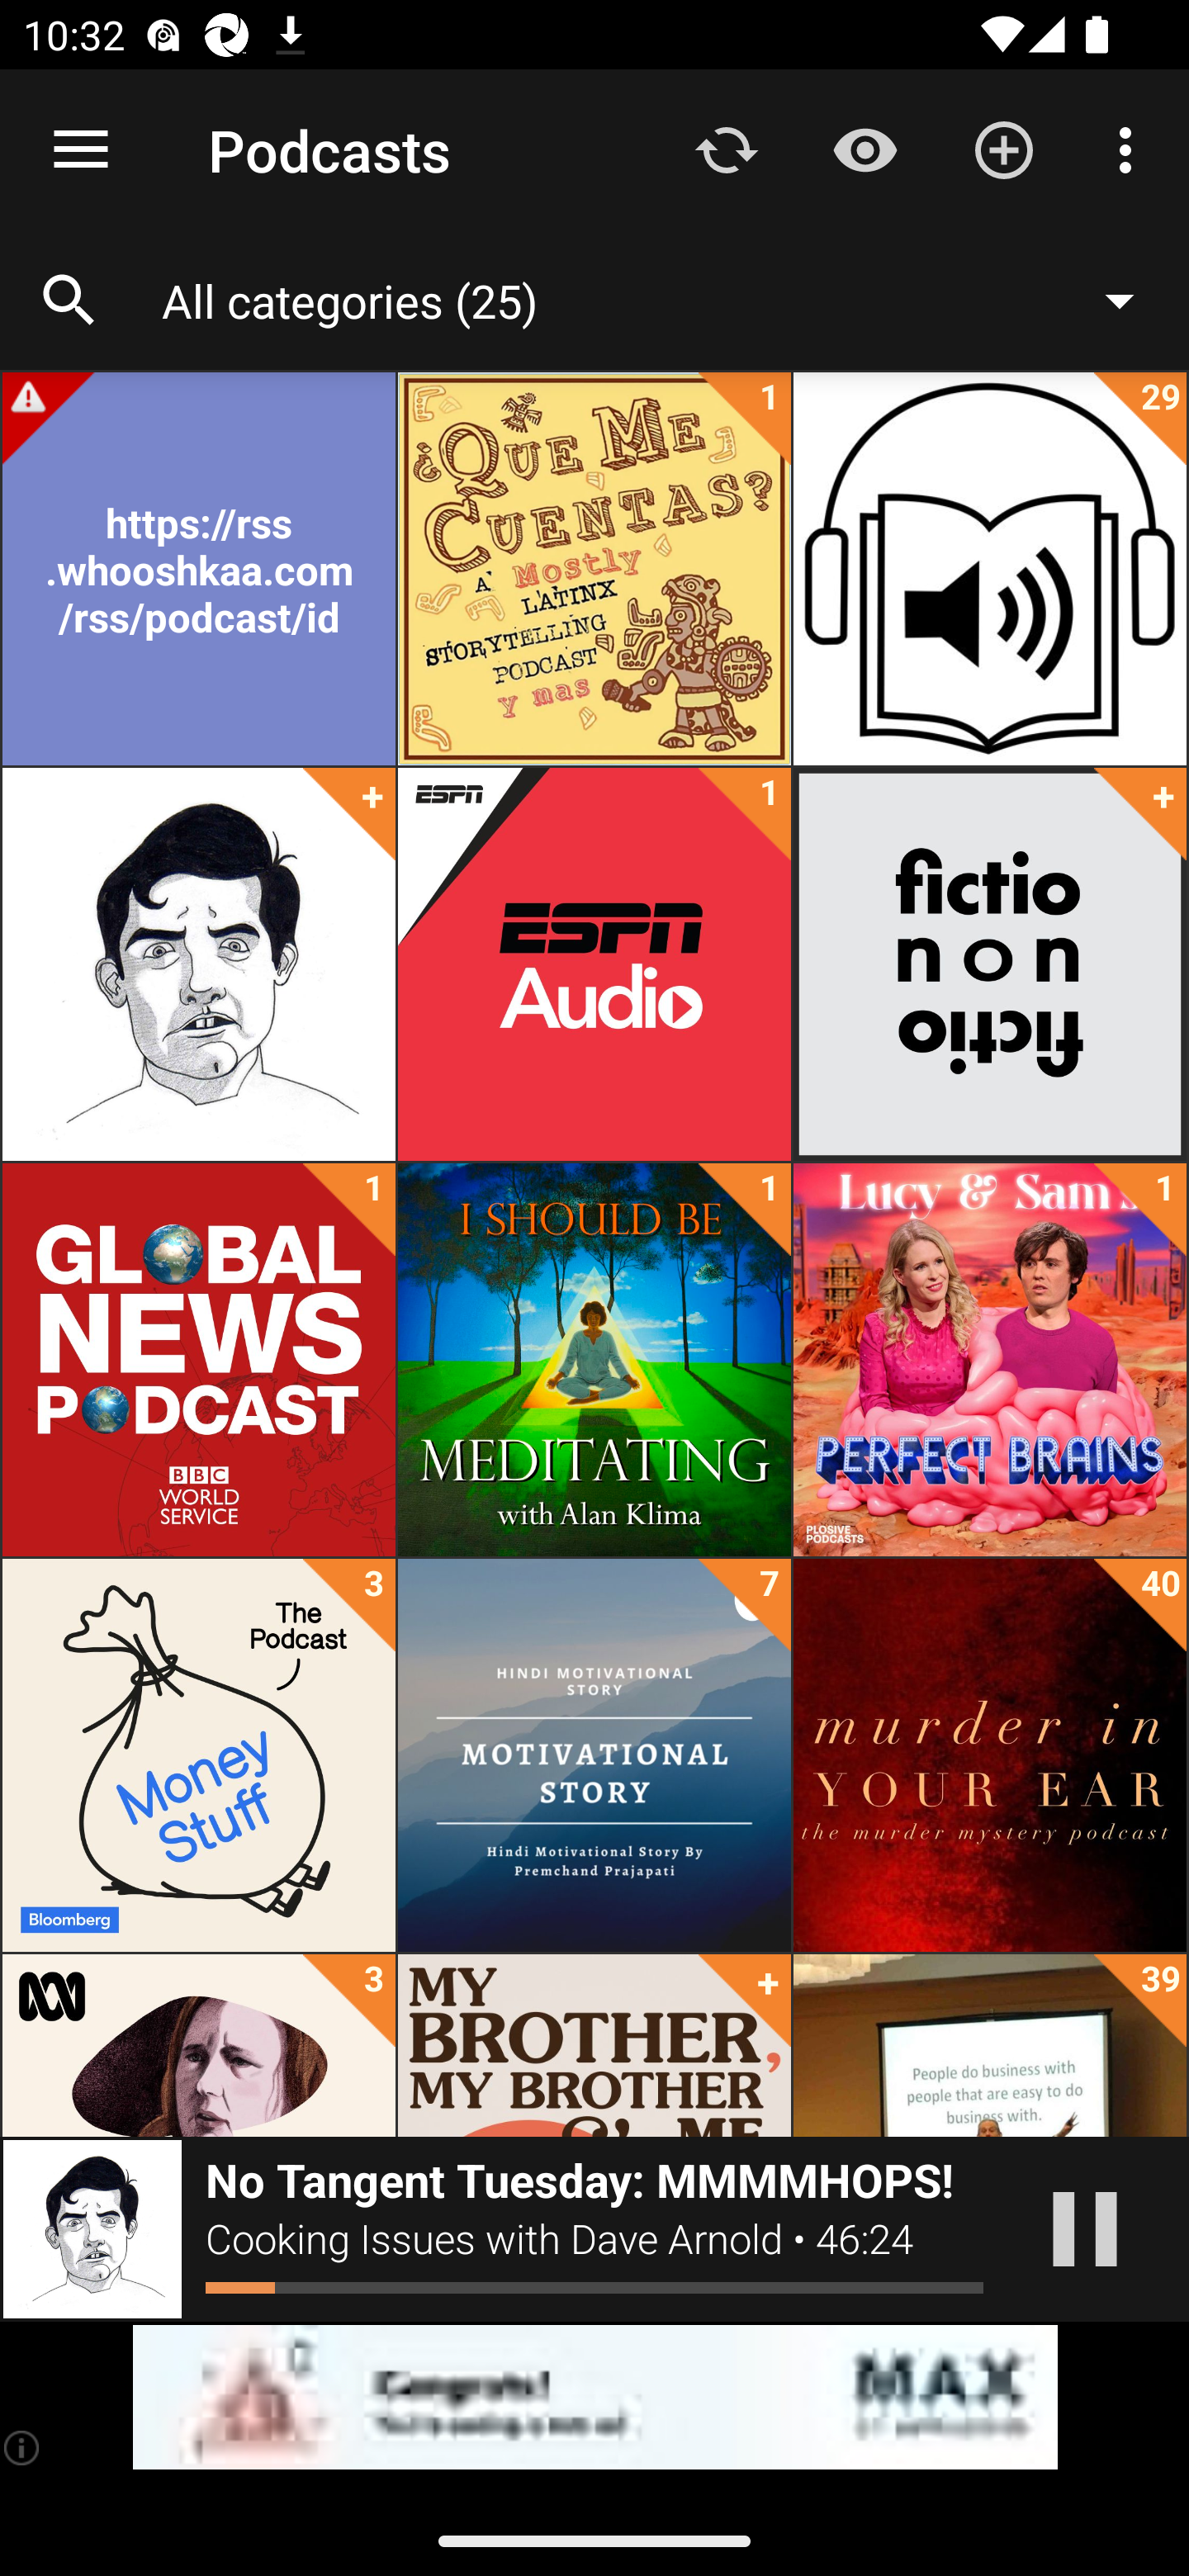 The image size is (1189, 2576). I want to click on Cooking Issues with Dave Arnold +, so click(198, 964).